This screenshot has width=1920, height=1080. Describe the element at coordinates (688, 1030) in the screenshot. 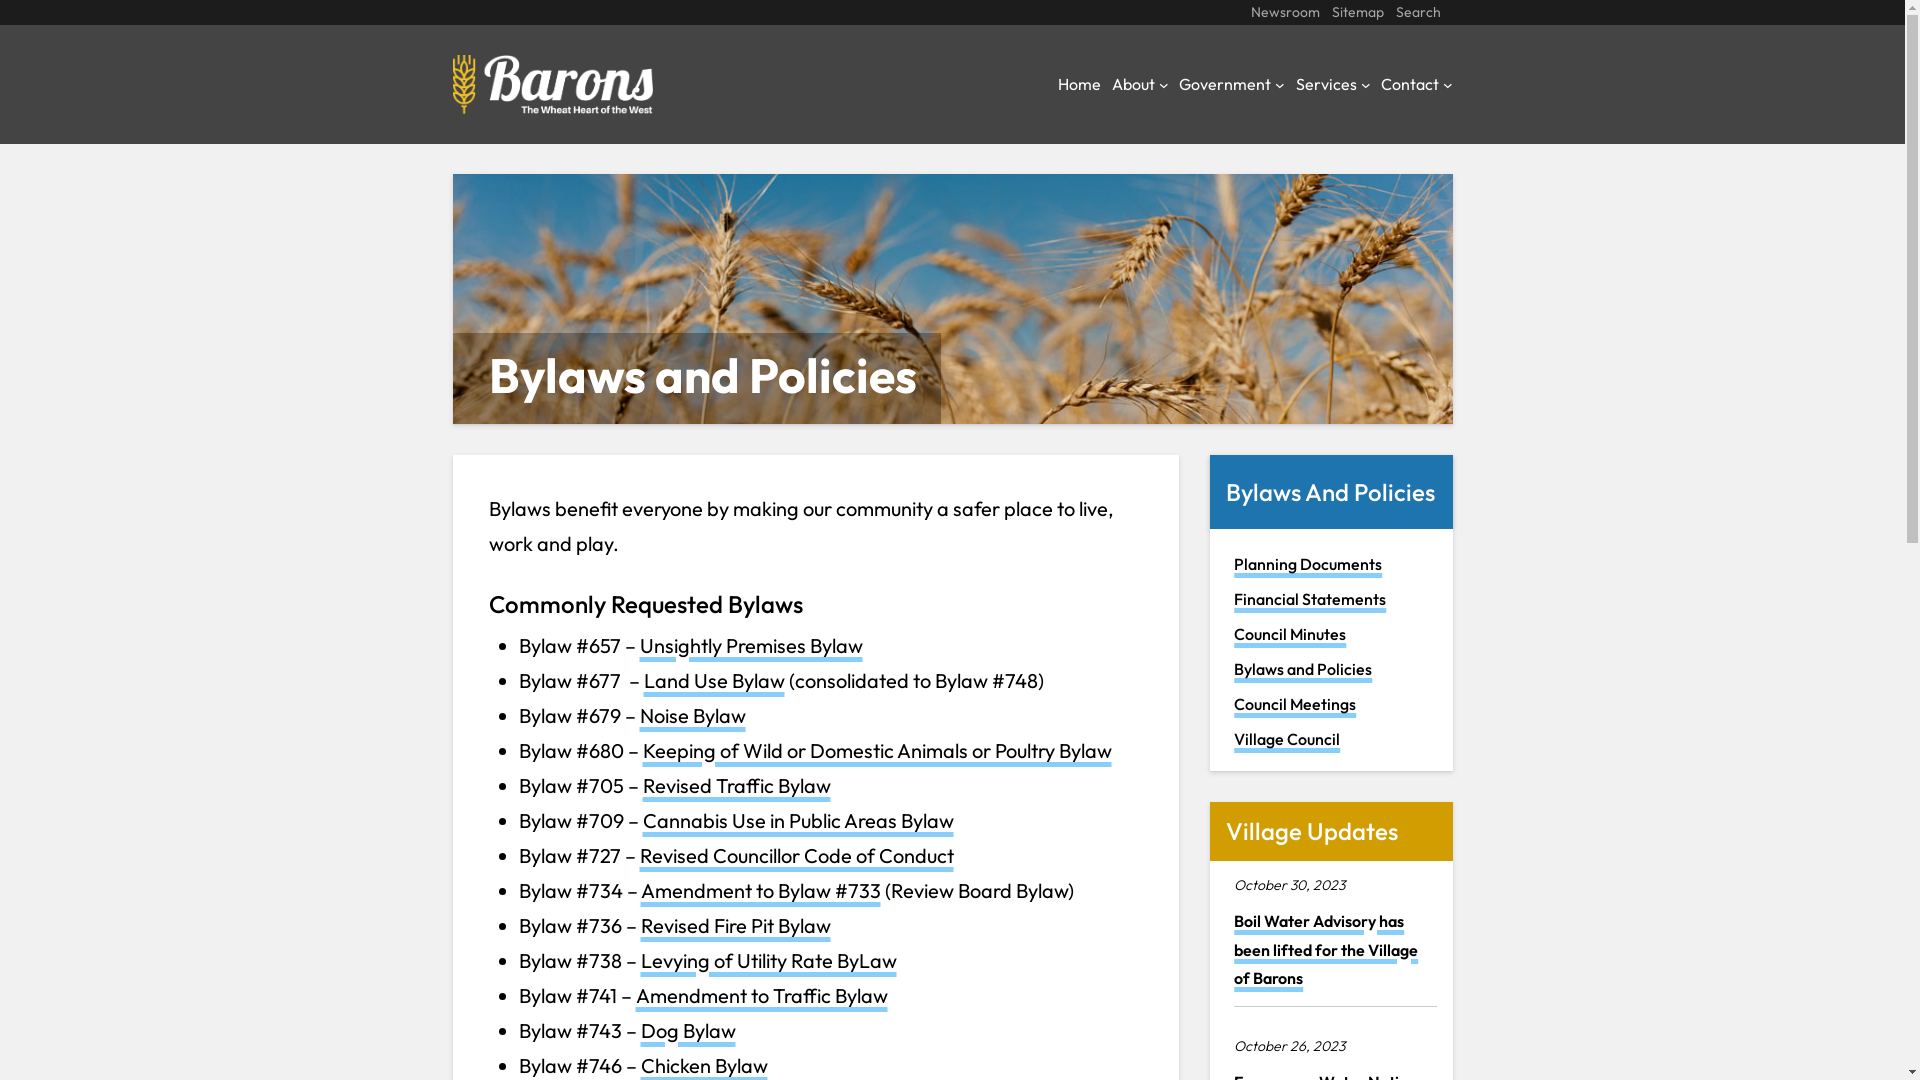

I see `Dog Bylaw` at that location.